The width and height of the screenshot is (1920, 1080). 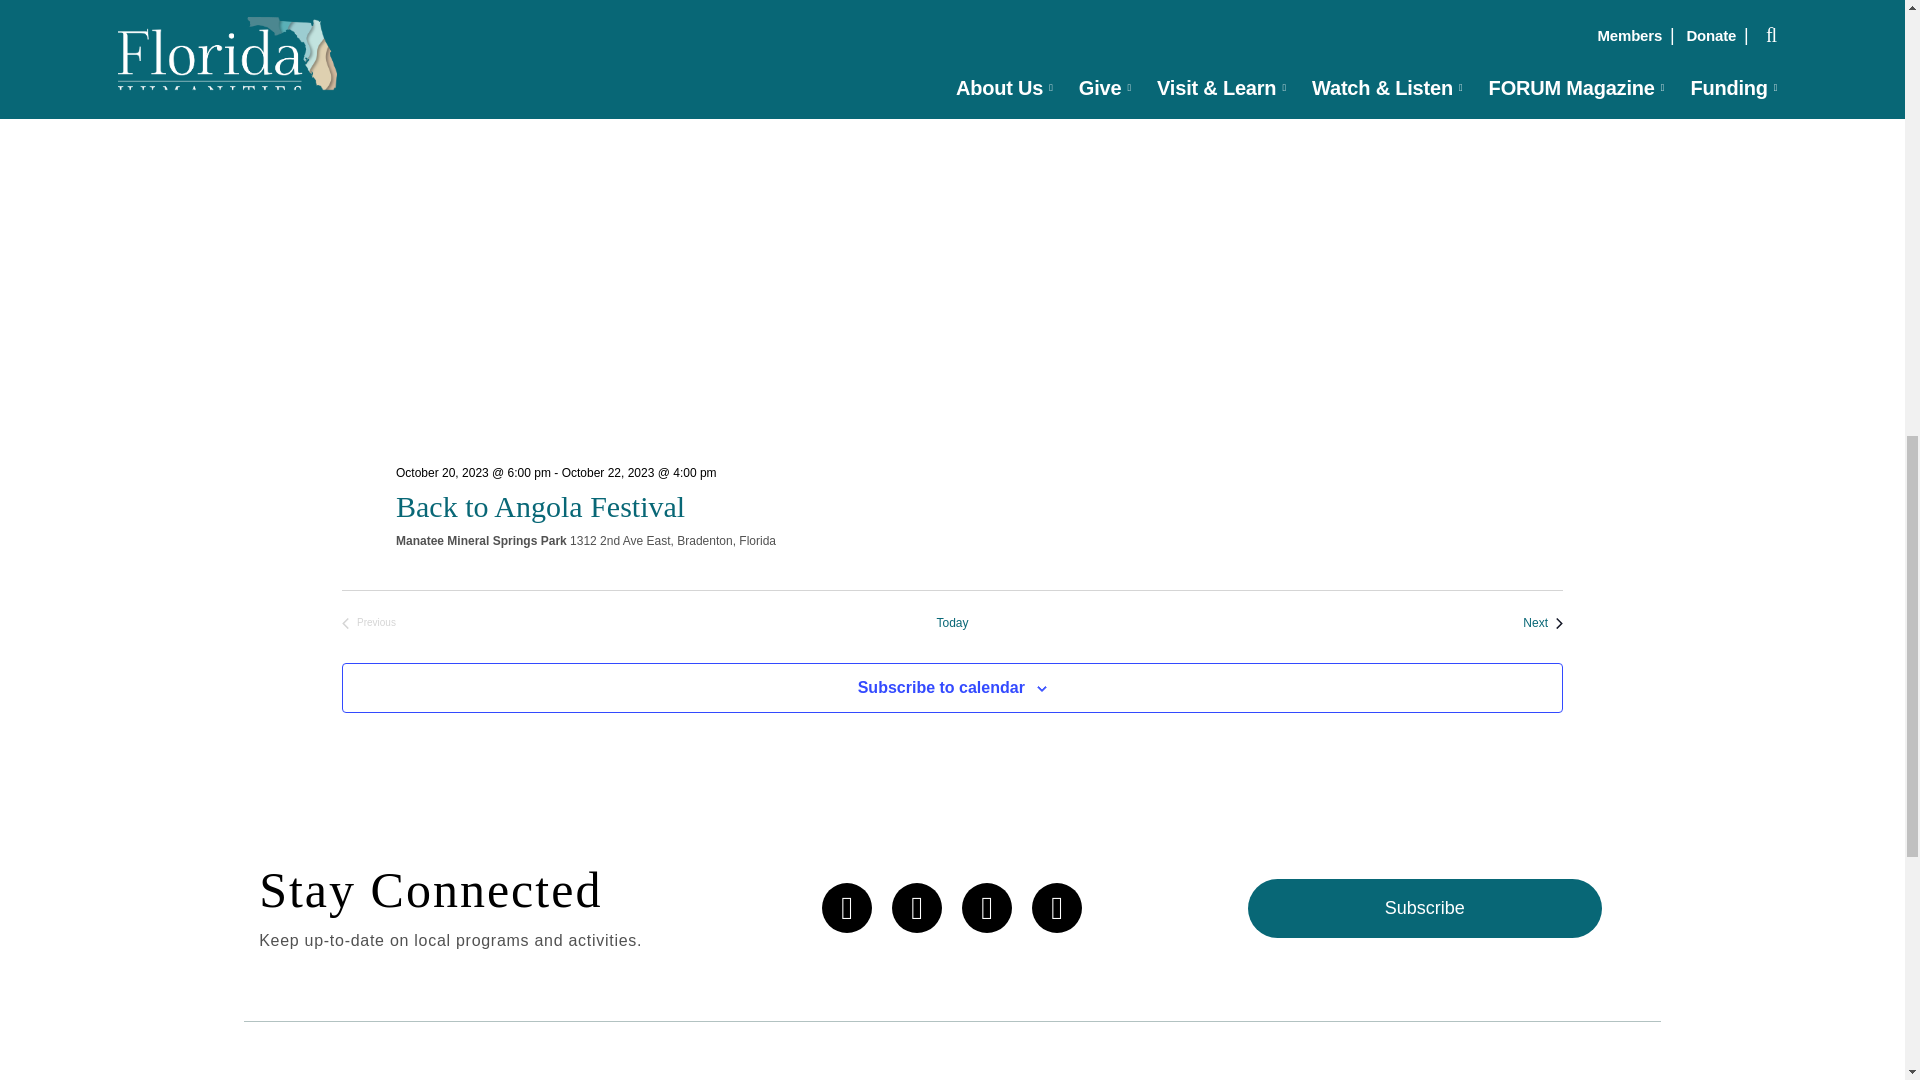 What do you see at coordinates (540, 506) in the screenshot?
I see `Back to Angola Festival` at bounding box center [540, 506].